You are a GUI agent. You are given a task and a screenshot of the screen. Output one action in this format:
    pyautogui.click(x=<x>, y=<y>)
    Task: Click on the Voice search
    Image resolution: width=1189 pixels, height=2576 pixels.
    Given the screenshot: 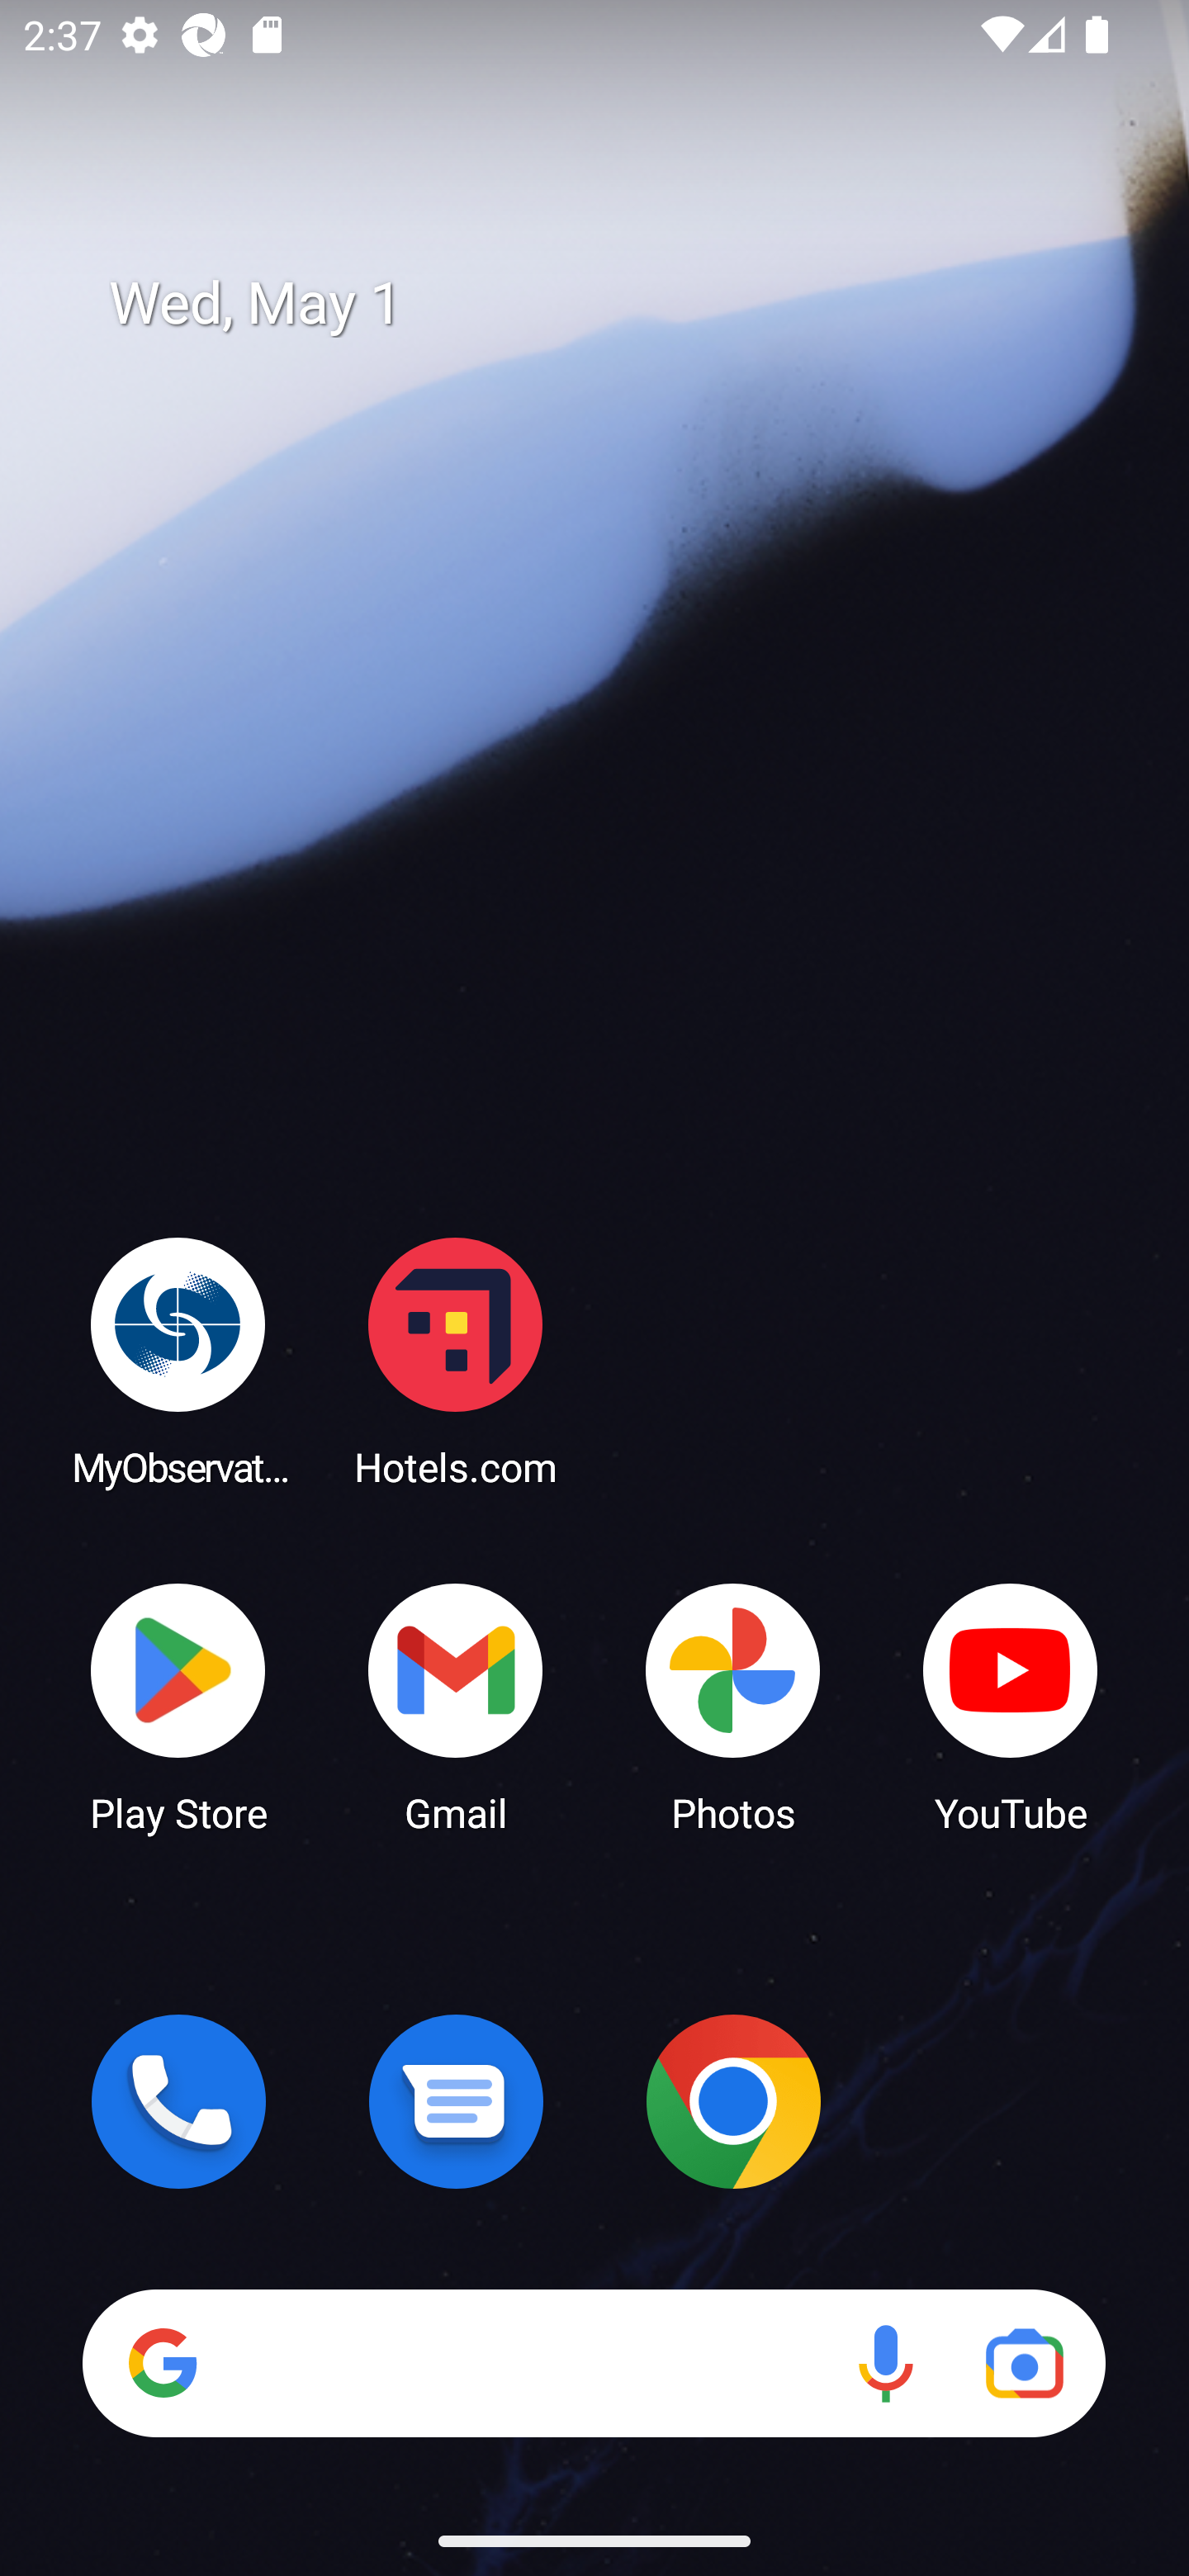 What is the action you would take?
    pyautogui.click(x=885, y=2363)
    